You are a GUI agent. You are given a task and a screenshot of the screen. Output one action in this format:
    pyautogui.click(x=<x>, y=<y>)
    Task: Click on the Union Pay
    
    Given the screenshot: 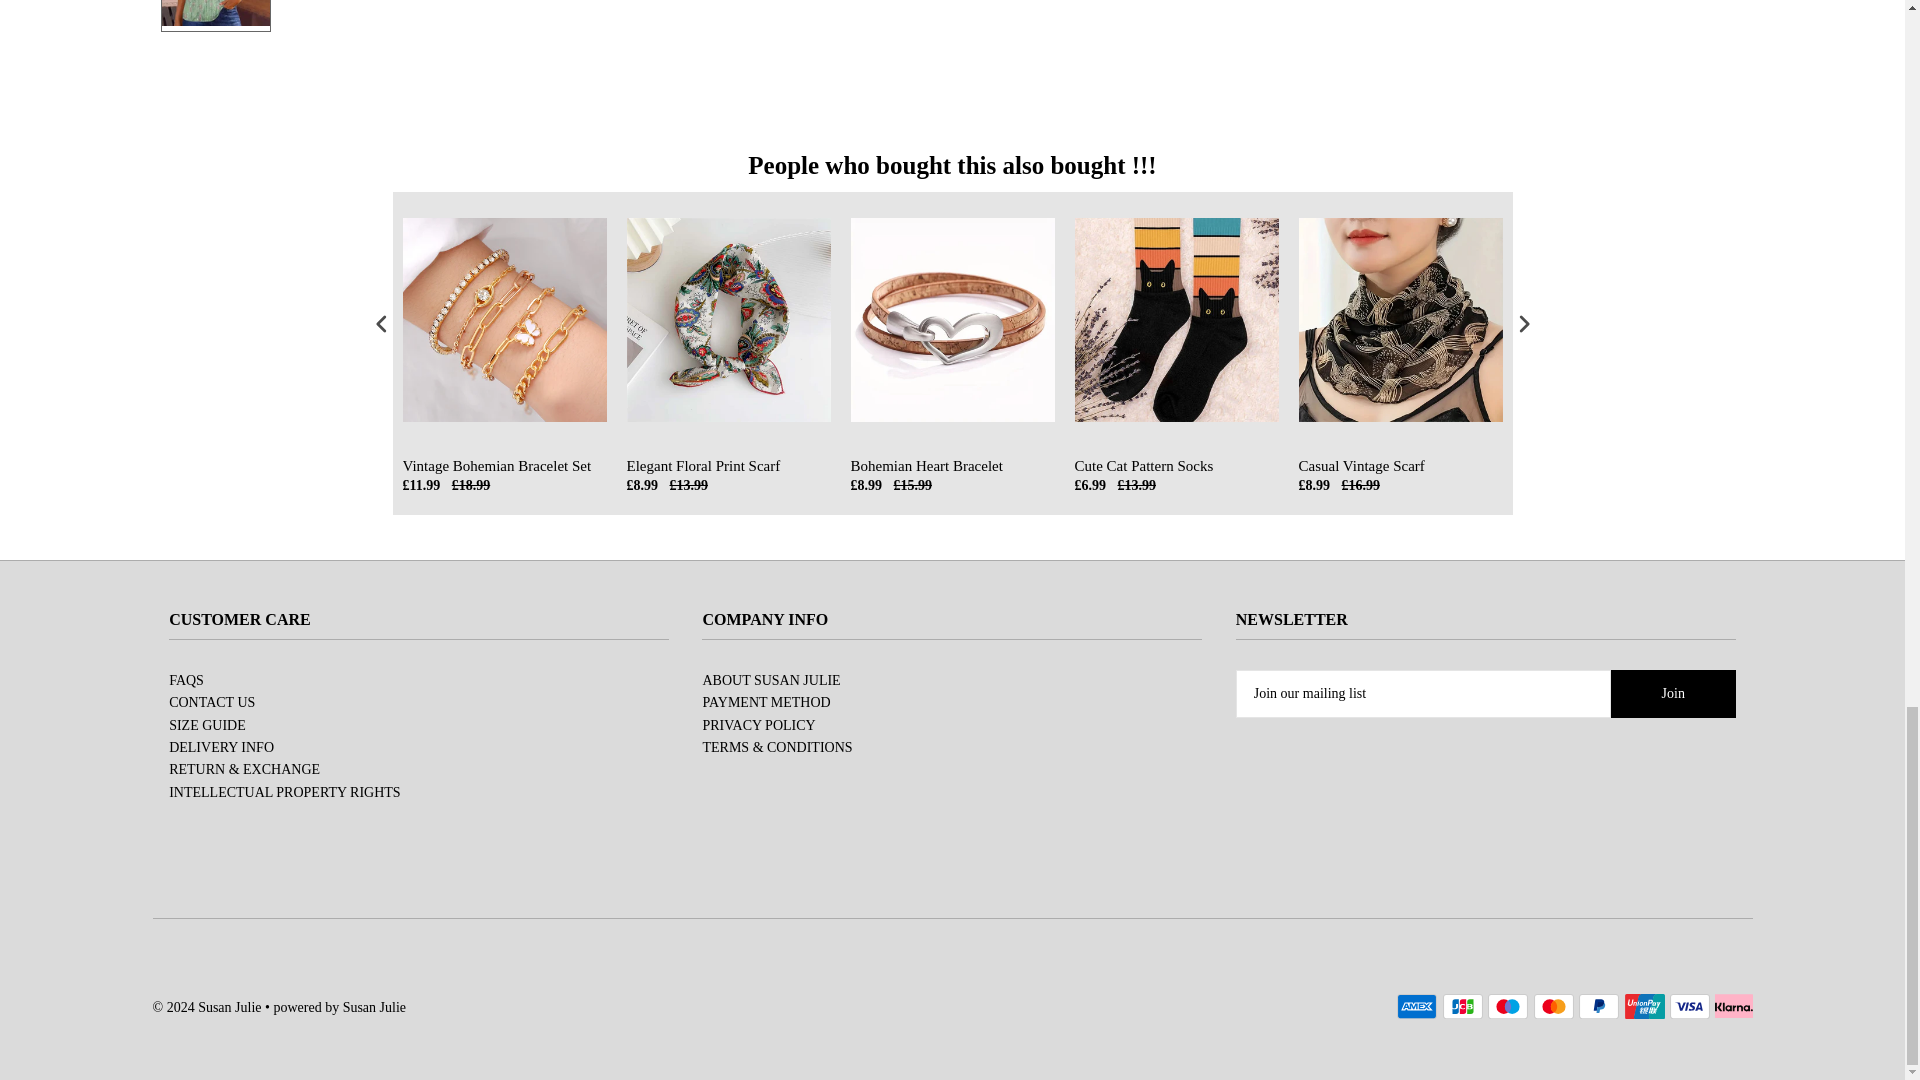 What is the action you would take?
    pyautogui.click(x=1644, y=1006)
    